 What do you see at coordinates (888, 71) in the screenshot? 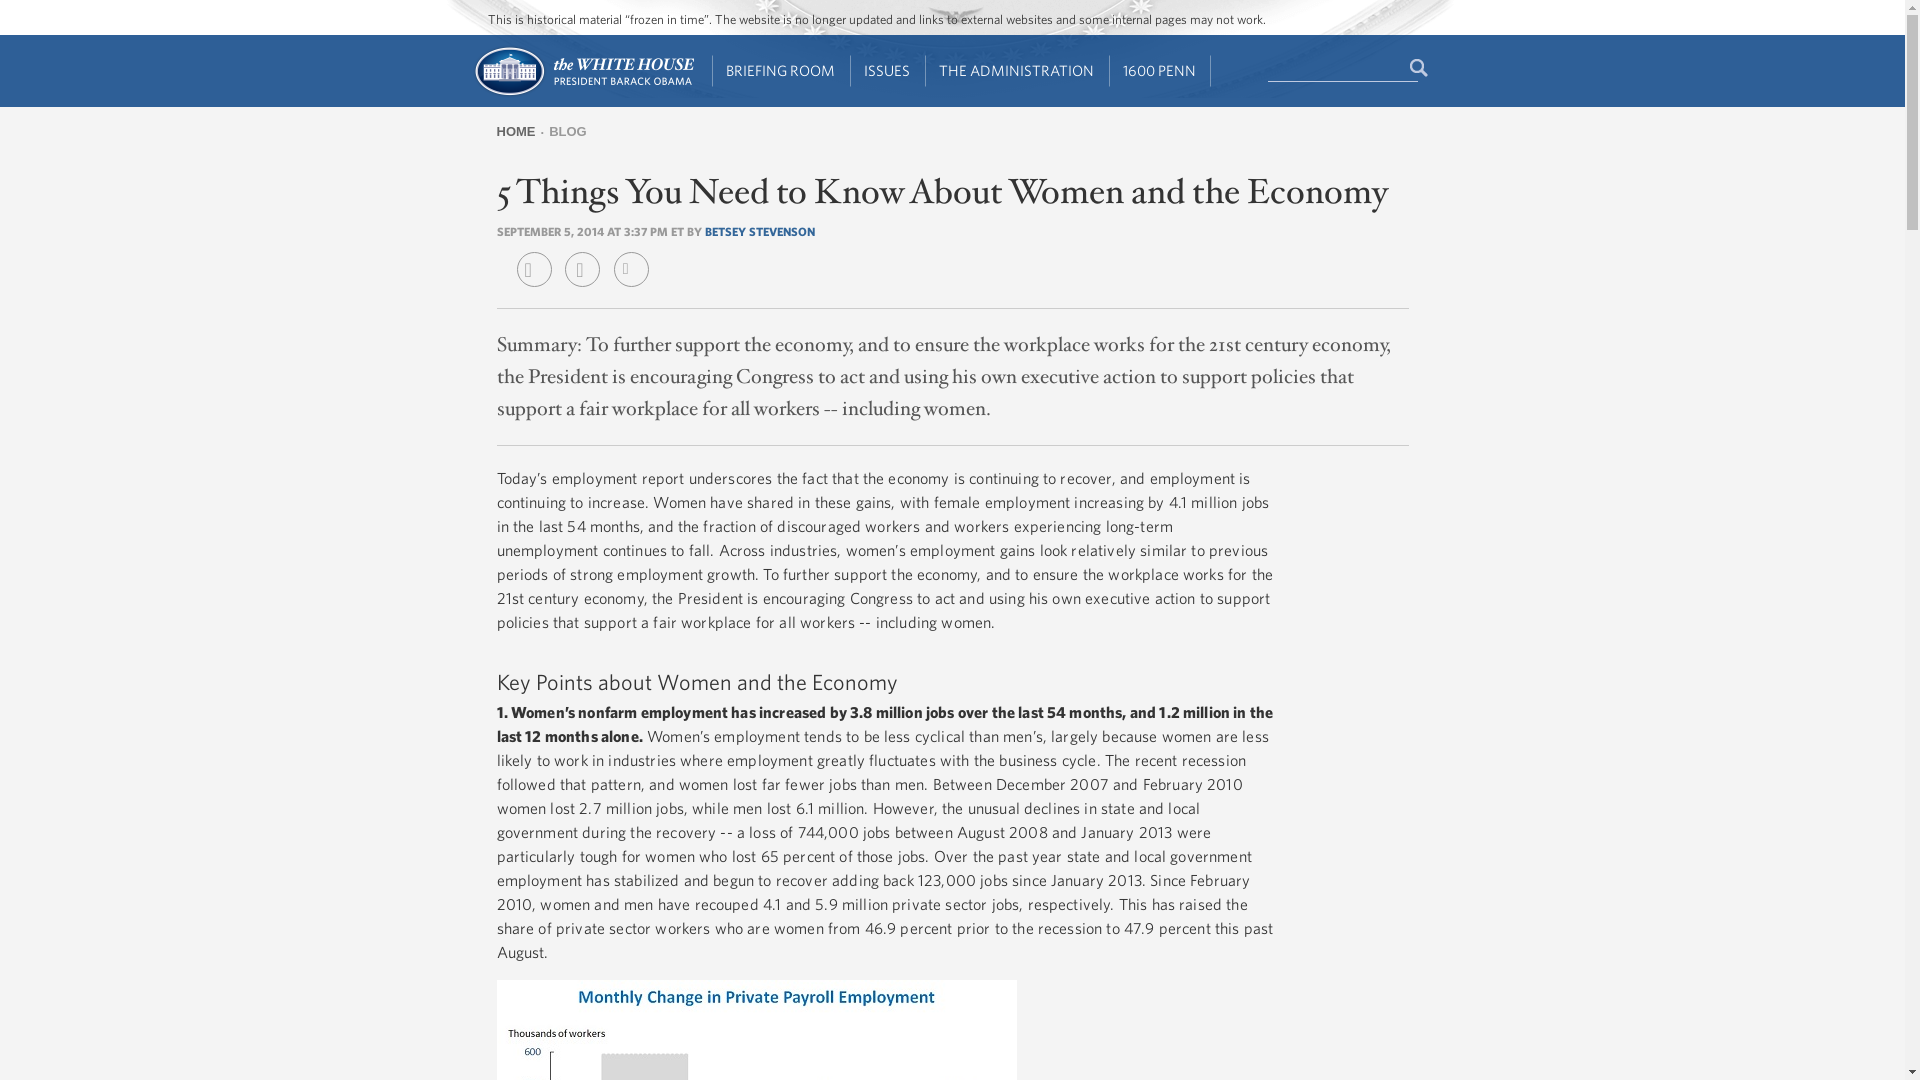
I see `ISSUES` at bounding box center [888, 71].